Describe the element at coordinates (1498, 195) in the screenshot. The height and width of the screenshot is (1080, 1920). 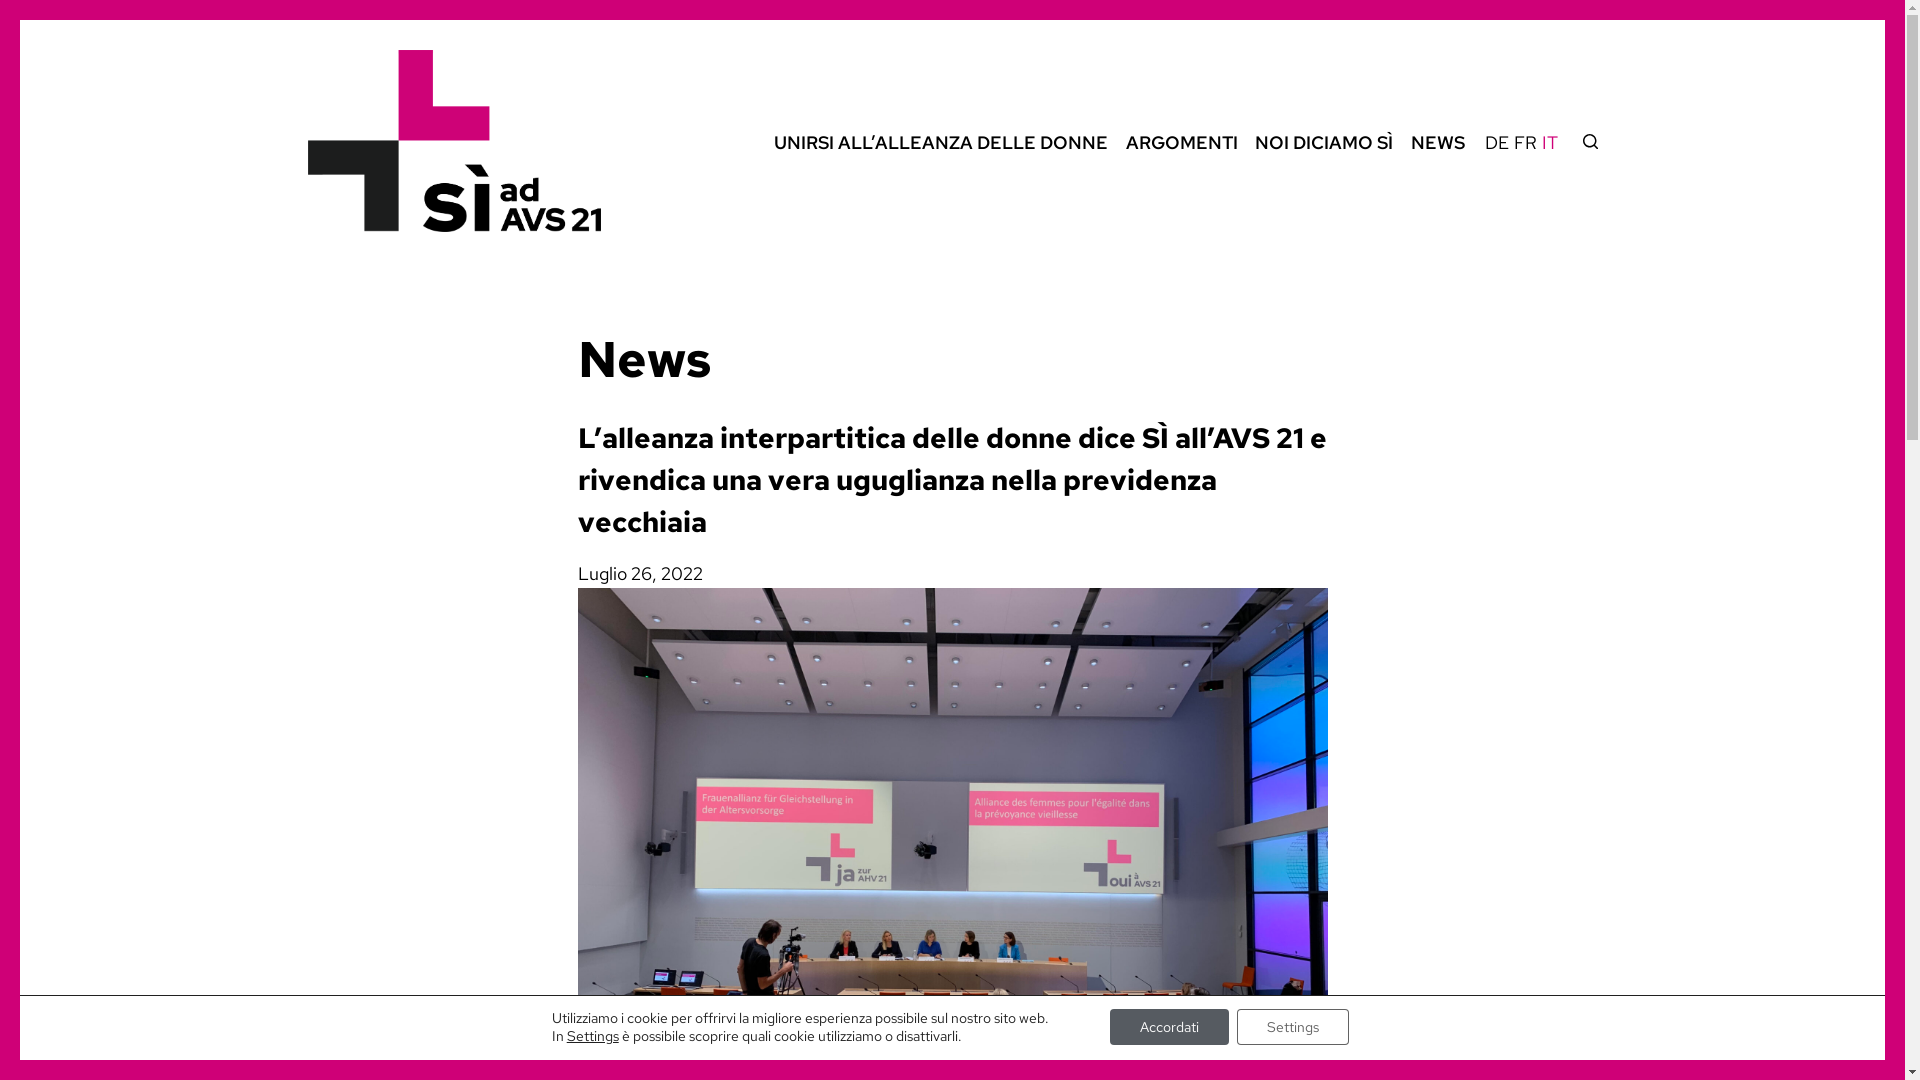
I see `DE` at that location.